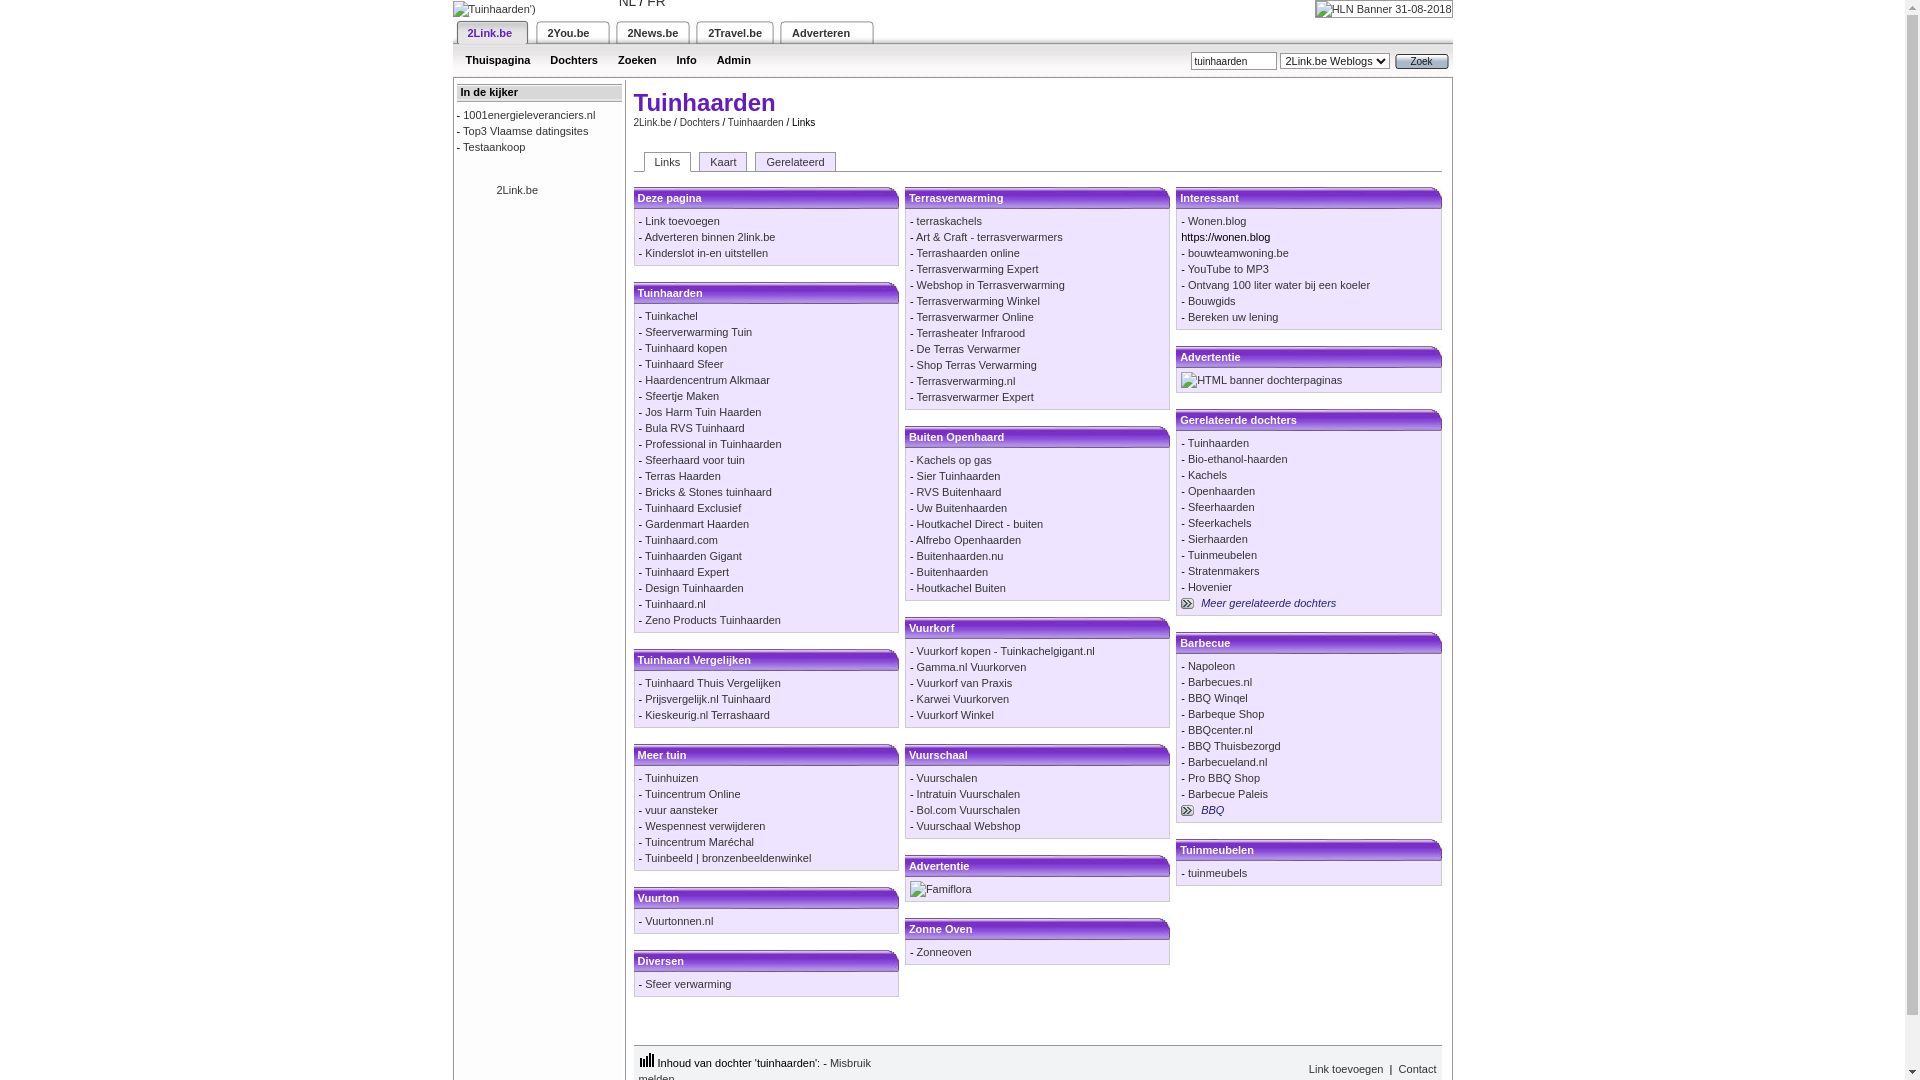 This screenshot has width=1920, height=1080. Describe the element at coordinates (679, 921) in the screenshot. I see `Vuurtonnen.nl` at that location.